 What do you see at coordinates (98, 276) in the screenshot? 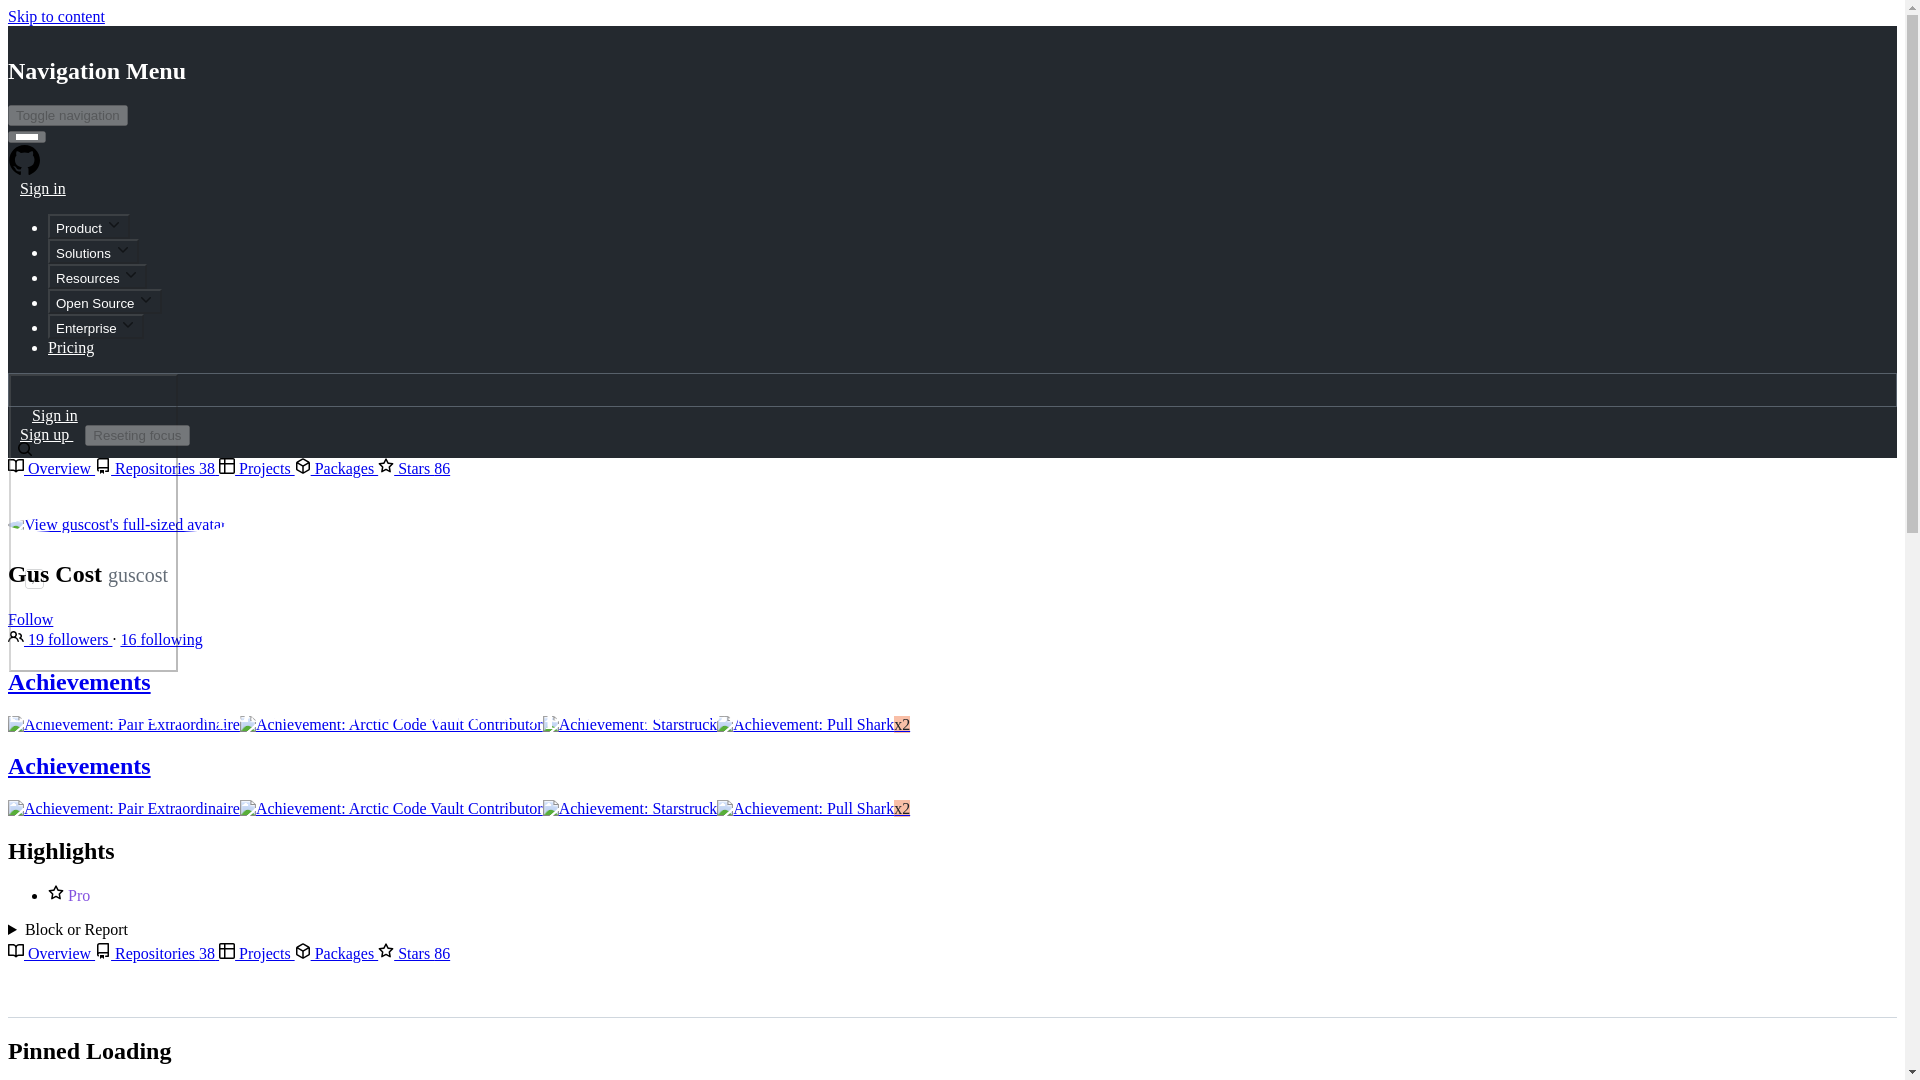
I see `Resources` at bounding box center [98, 276].